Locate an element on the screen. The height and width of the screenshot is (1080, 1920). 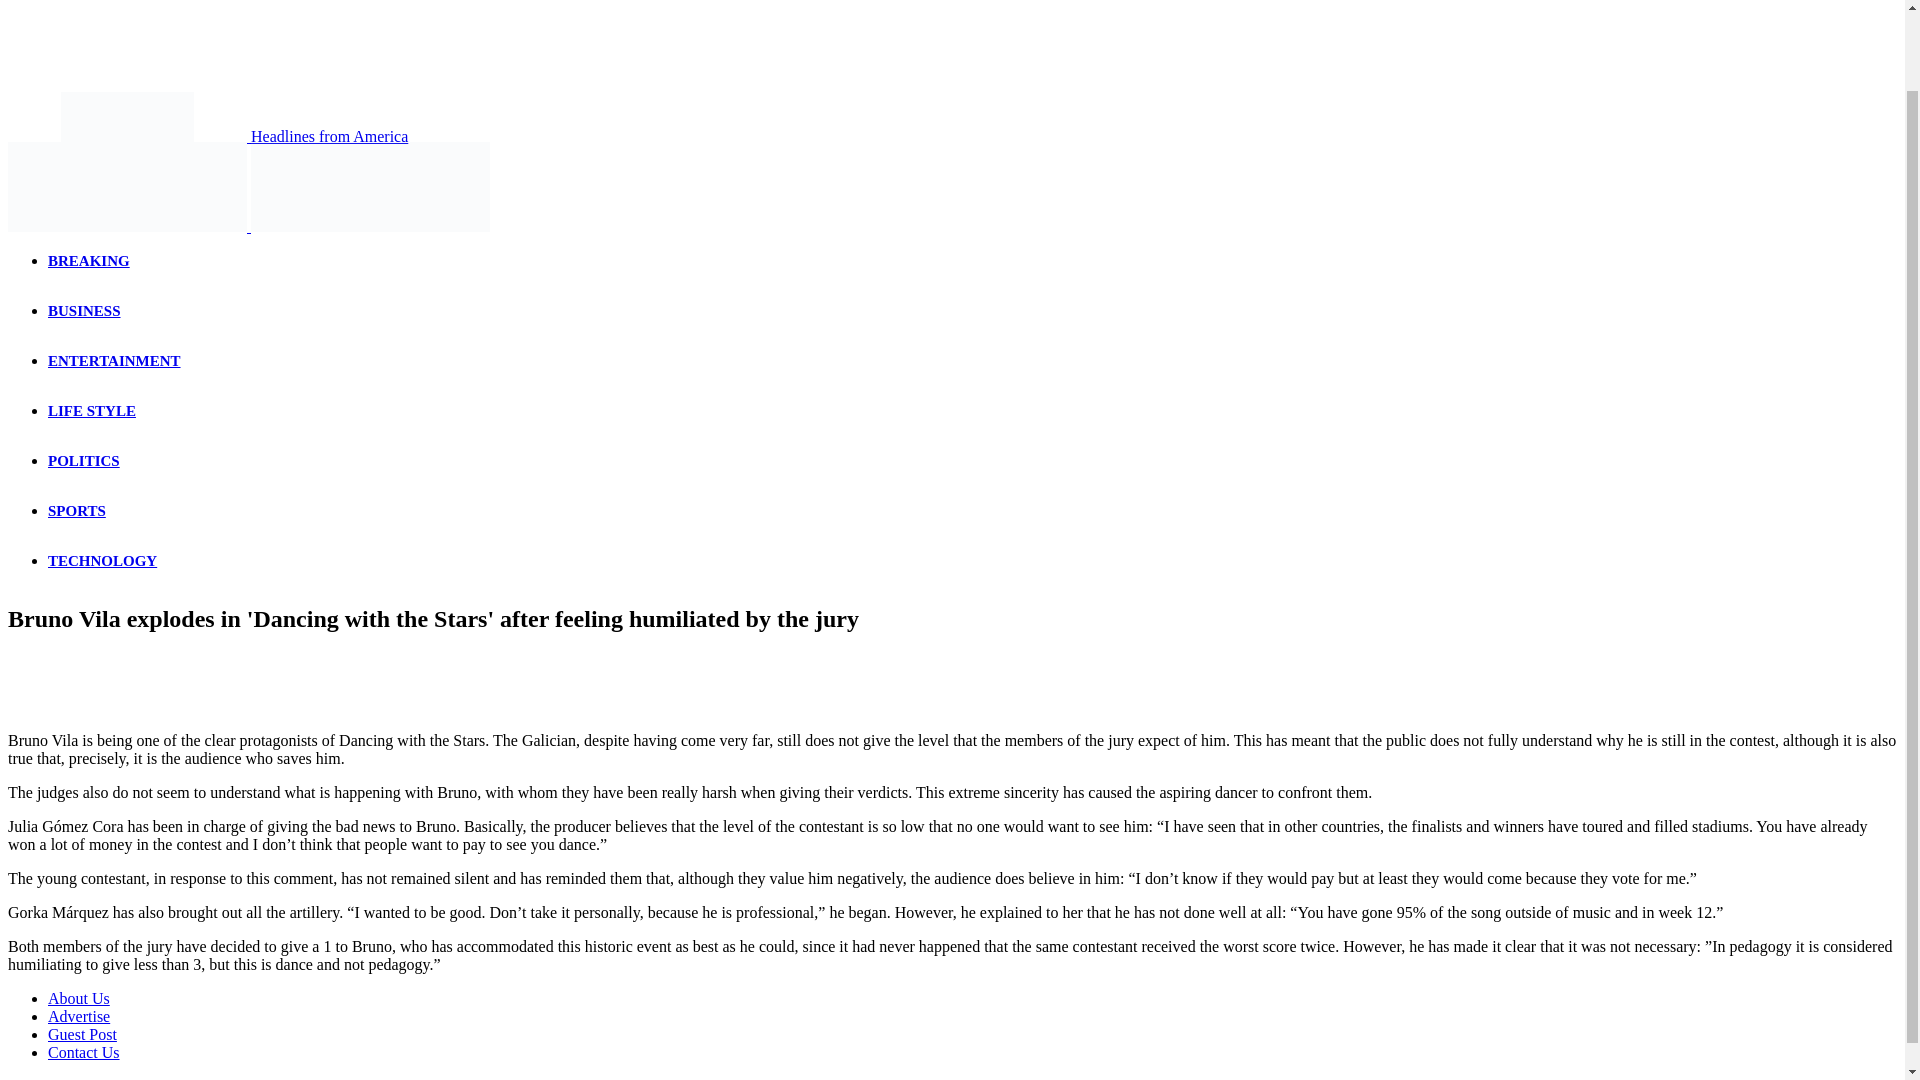
Daily News and Headlines from US is located at coordinates (370, 186).